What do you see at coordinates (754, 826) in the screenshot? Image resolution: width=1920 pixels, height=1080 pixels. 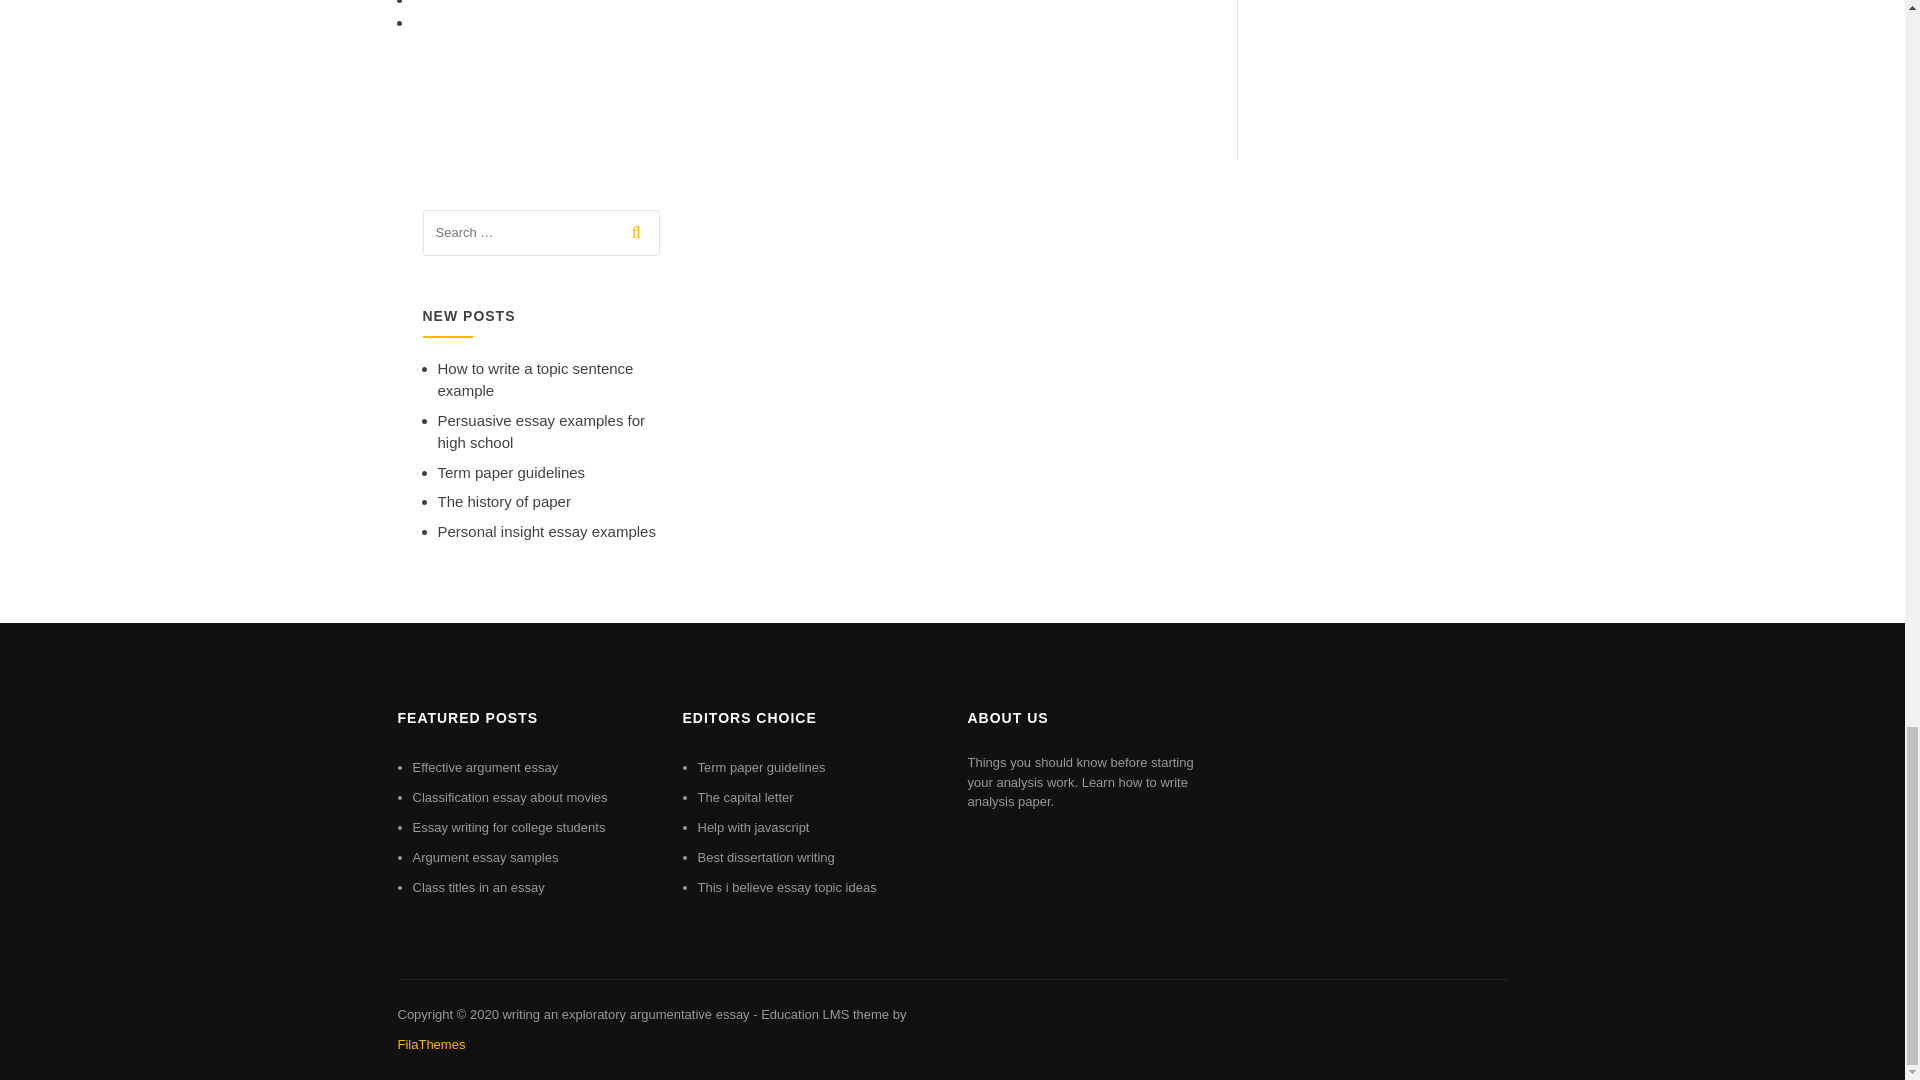 I see `Help with javascript` at bounding box center [754, 826].